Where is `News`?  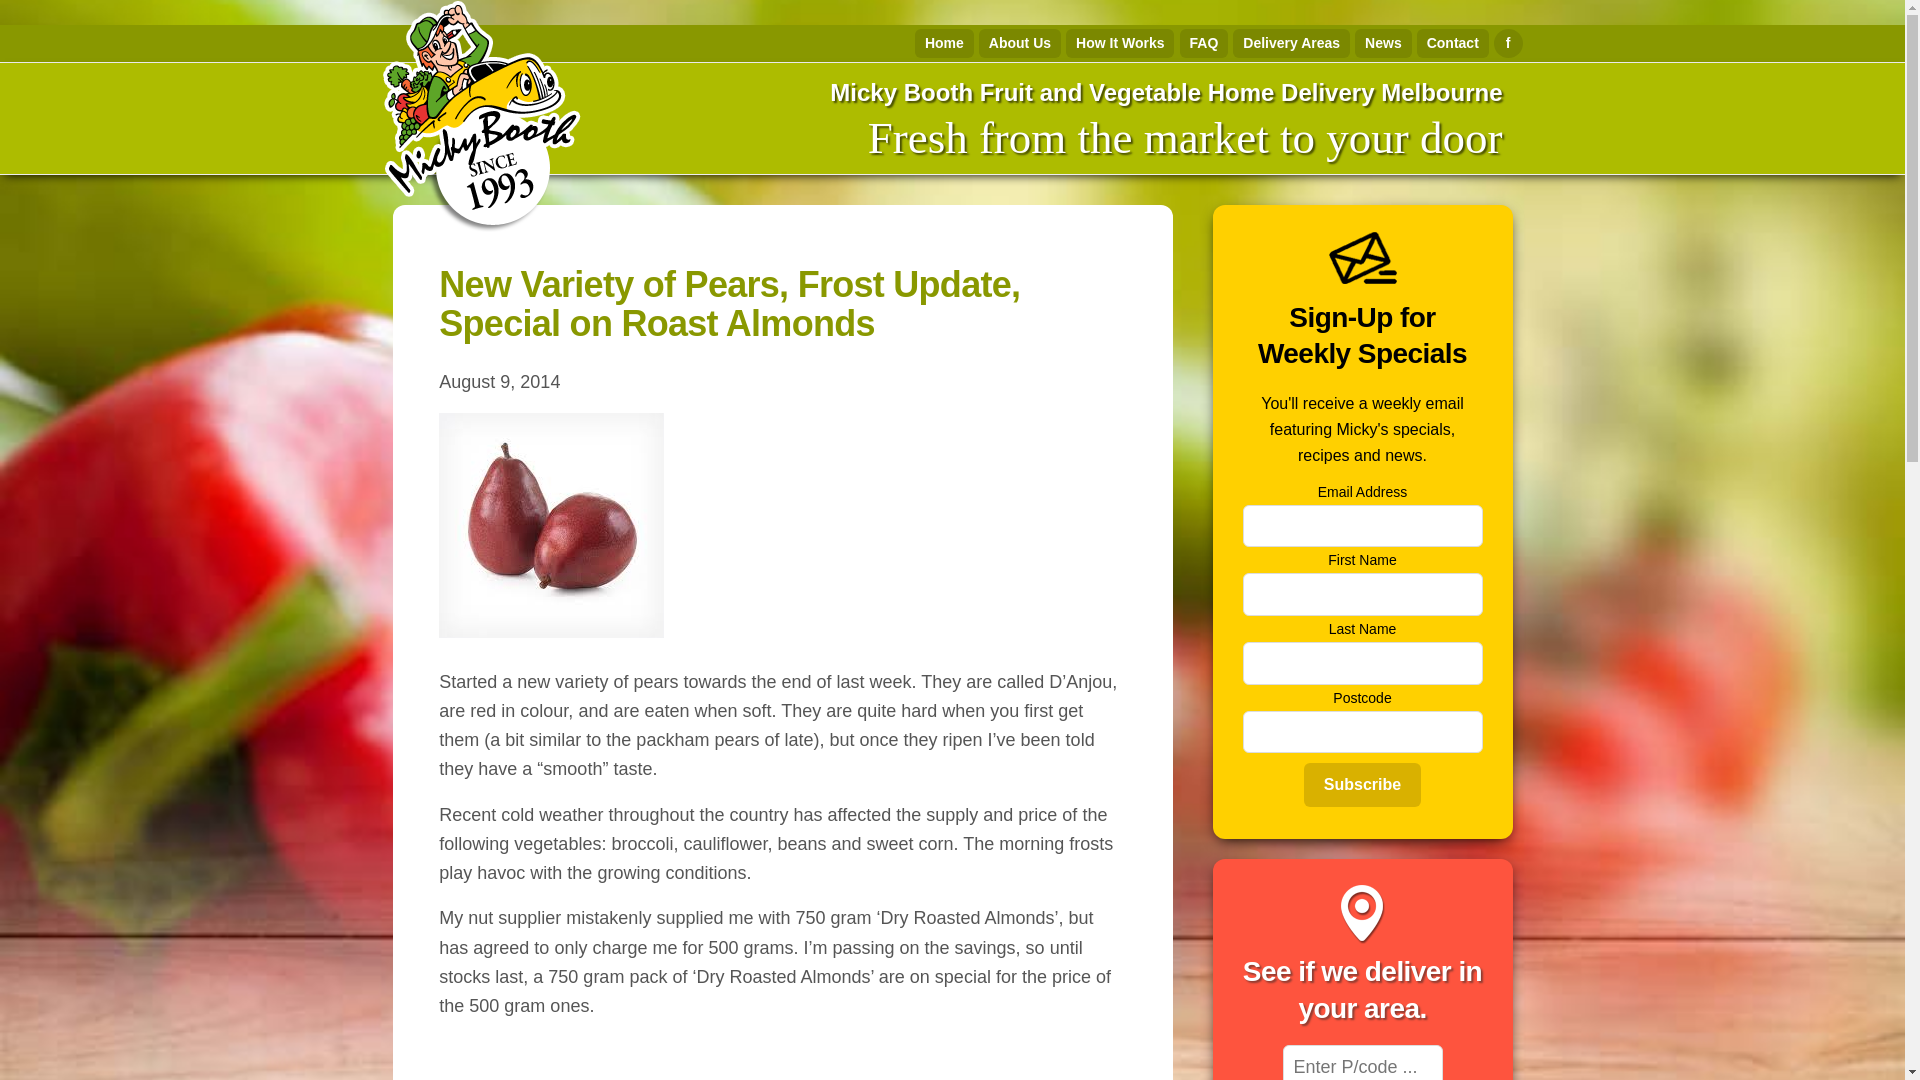
News is located at coordinates (1383, 44).